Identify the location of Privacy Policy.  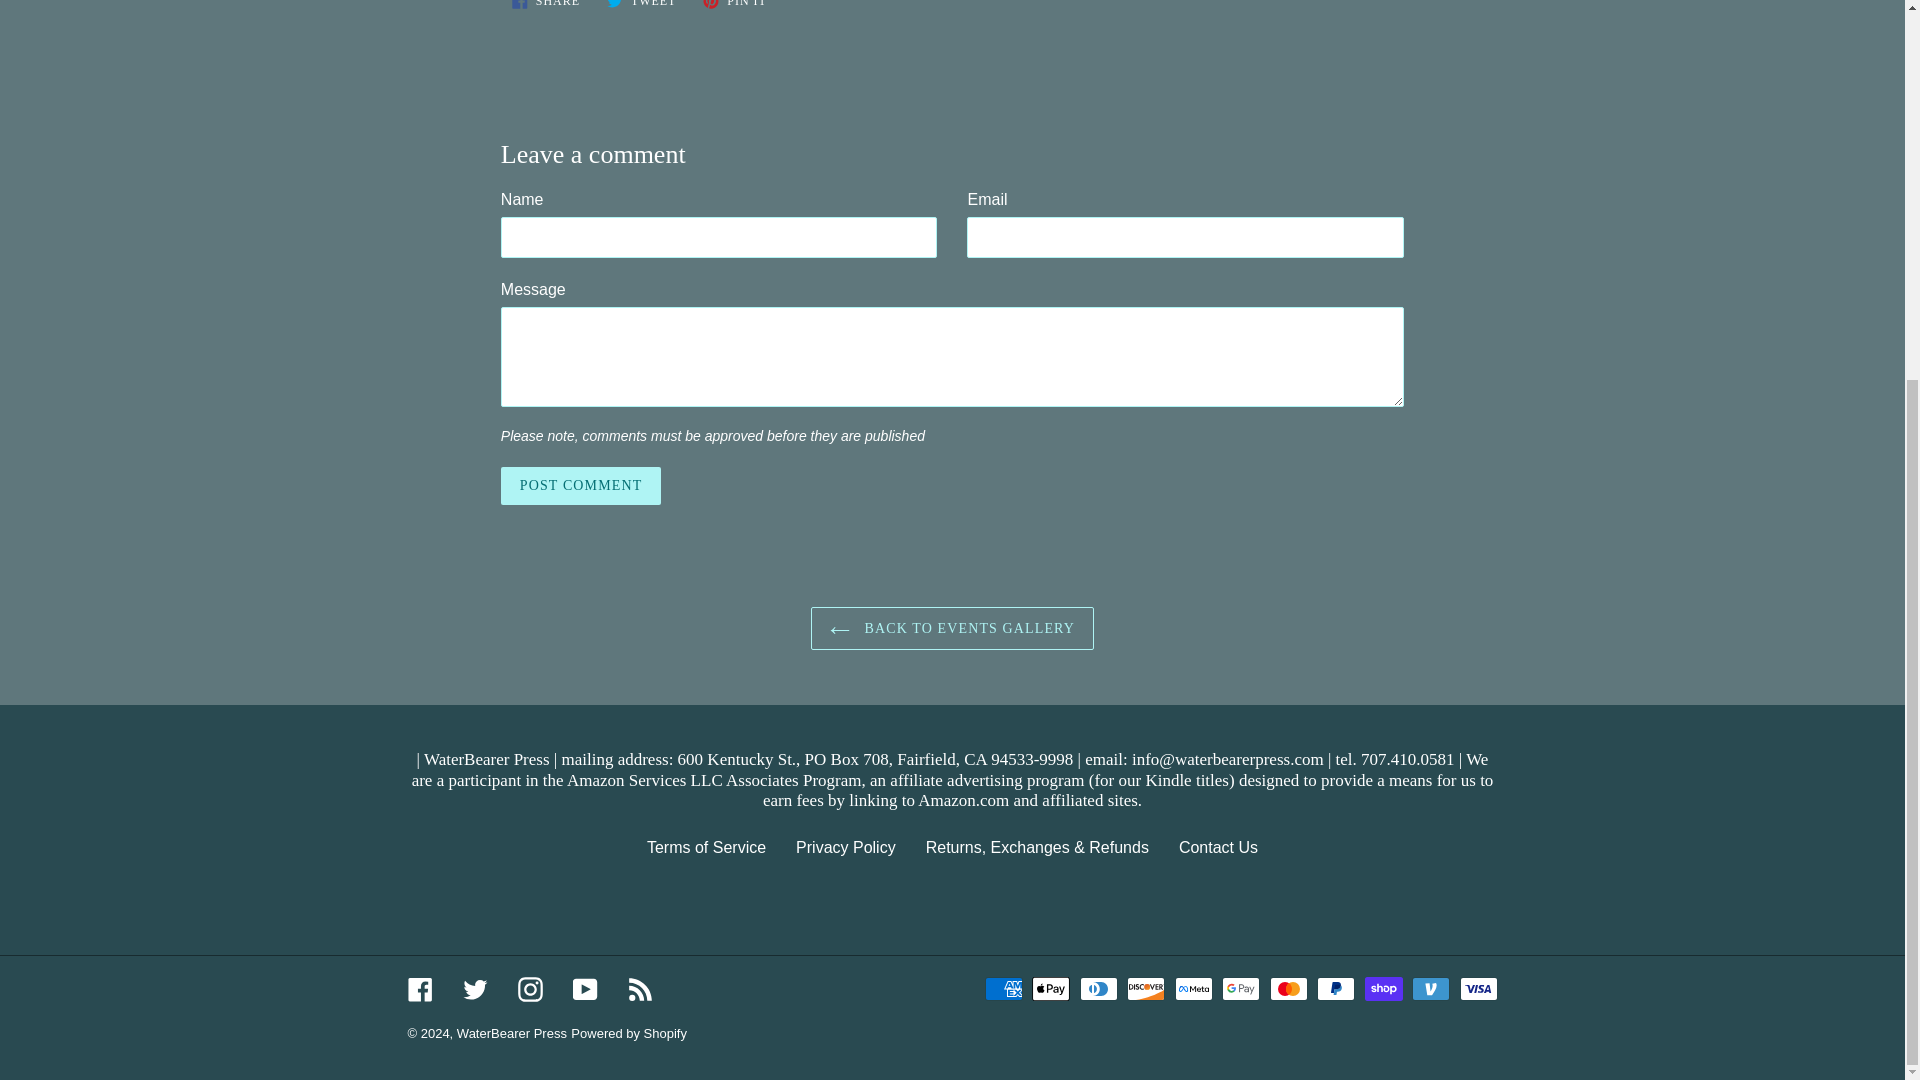
(546, 9).